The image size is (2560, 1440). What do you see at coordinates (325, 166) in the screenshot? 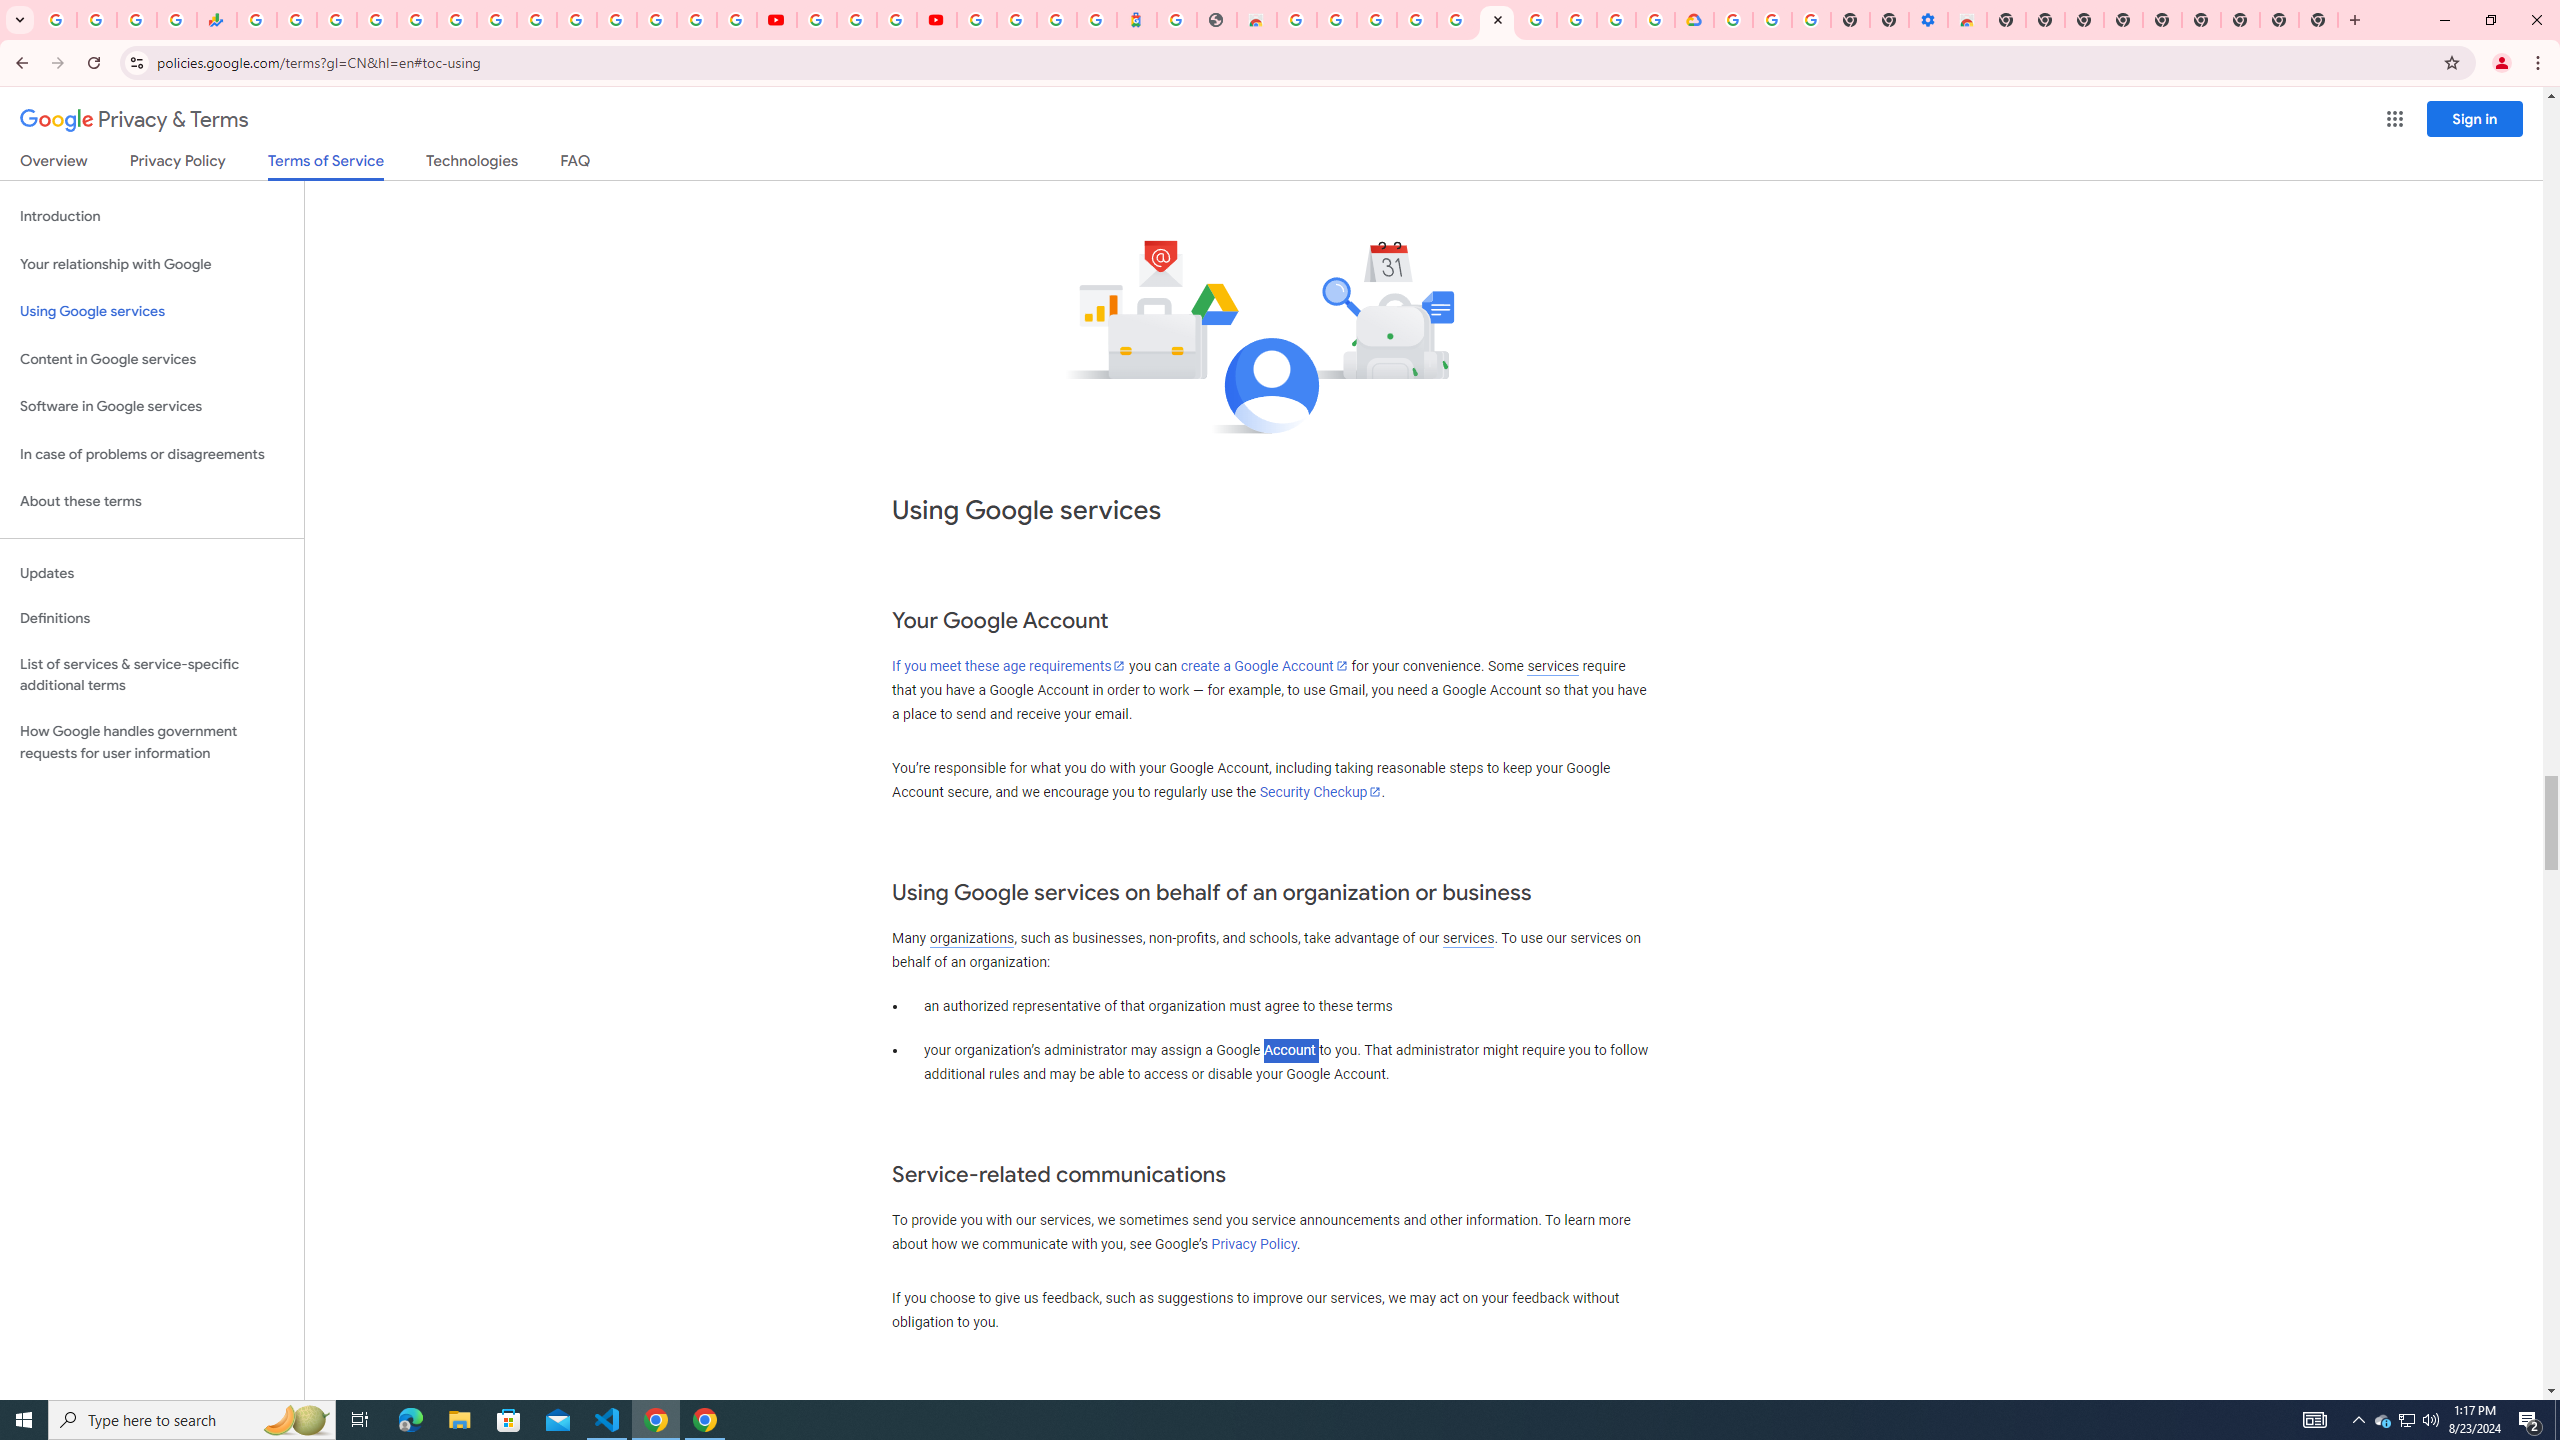
I see `Terms of Service` at bounding box center [325, 166].